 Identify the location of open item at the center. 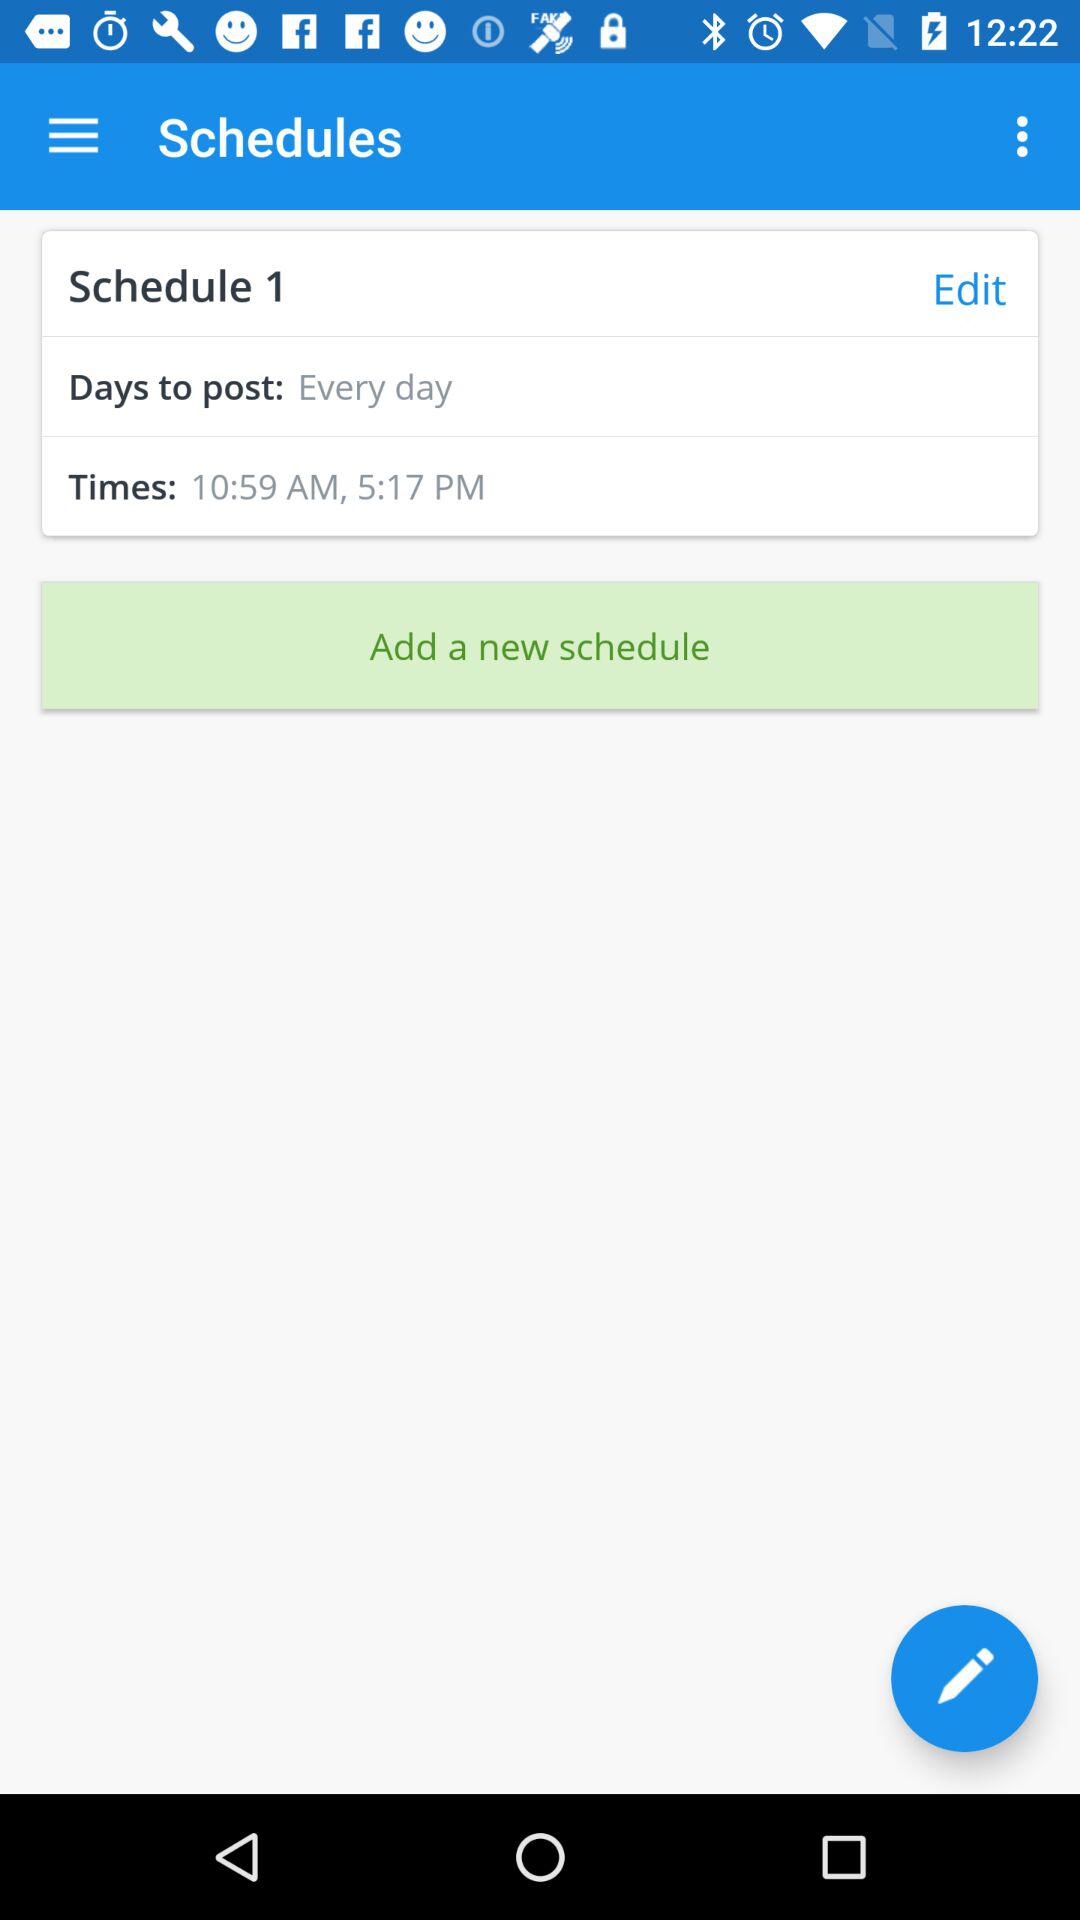
(540, 645).